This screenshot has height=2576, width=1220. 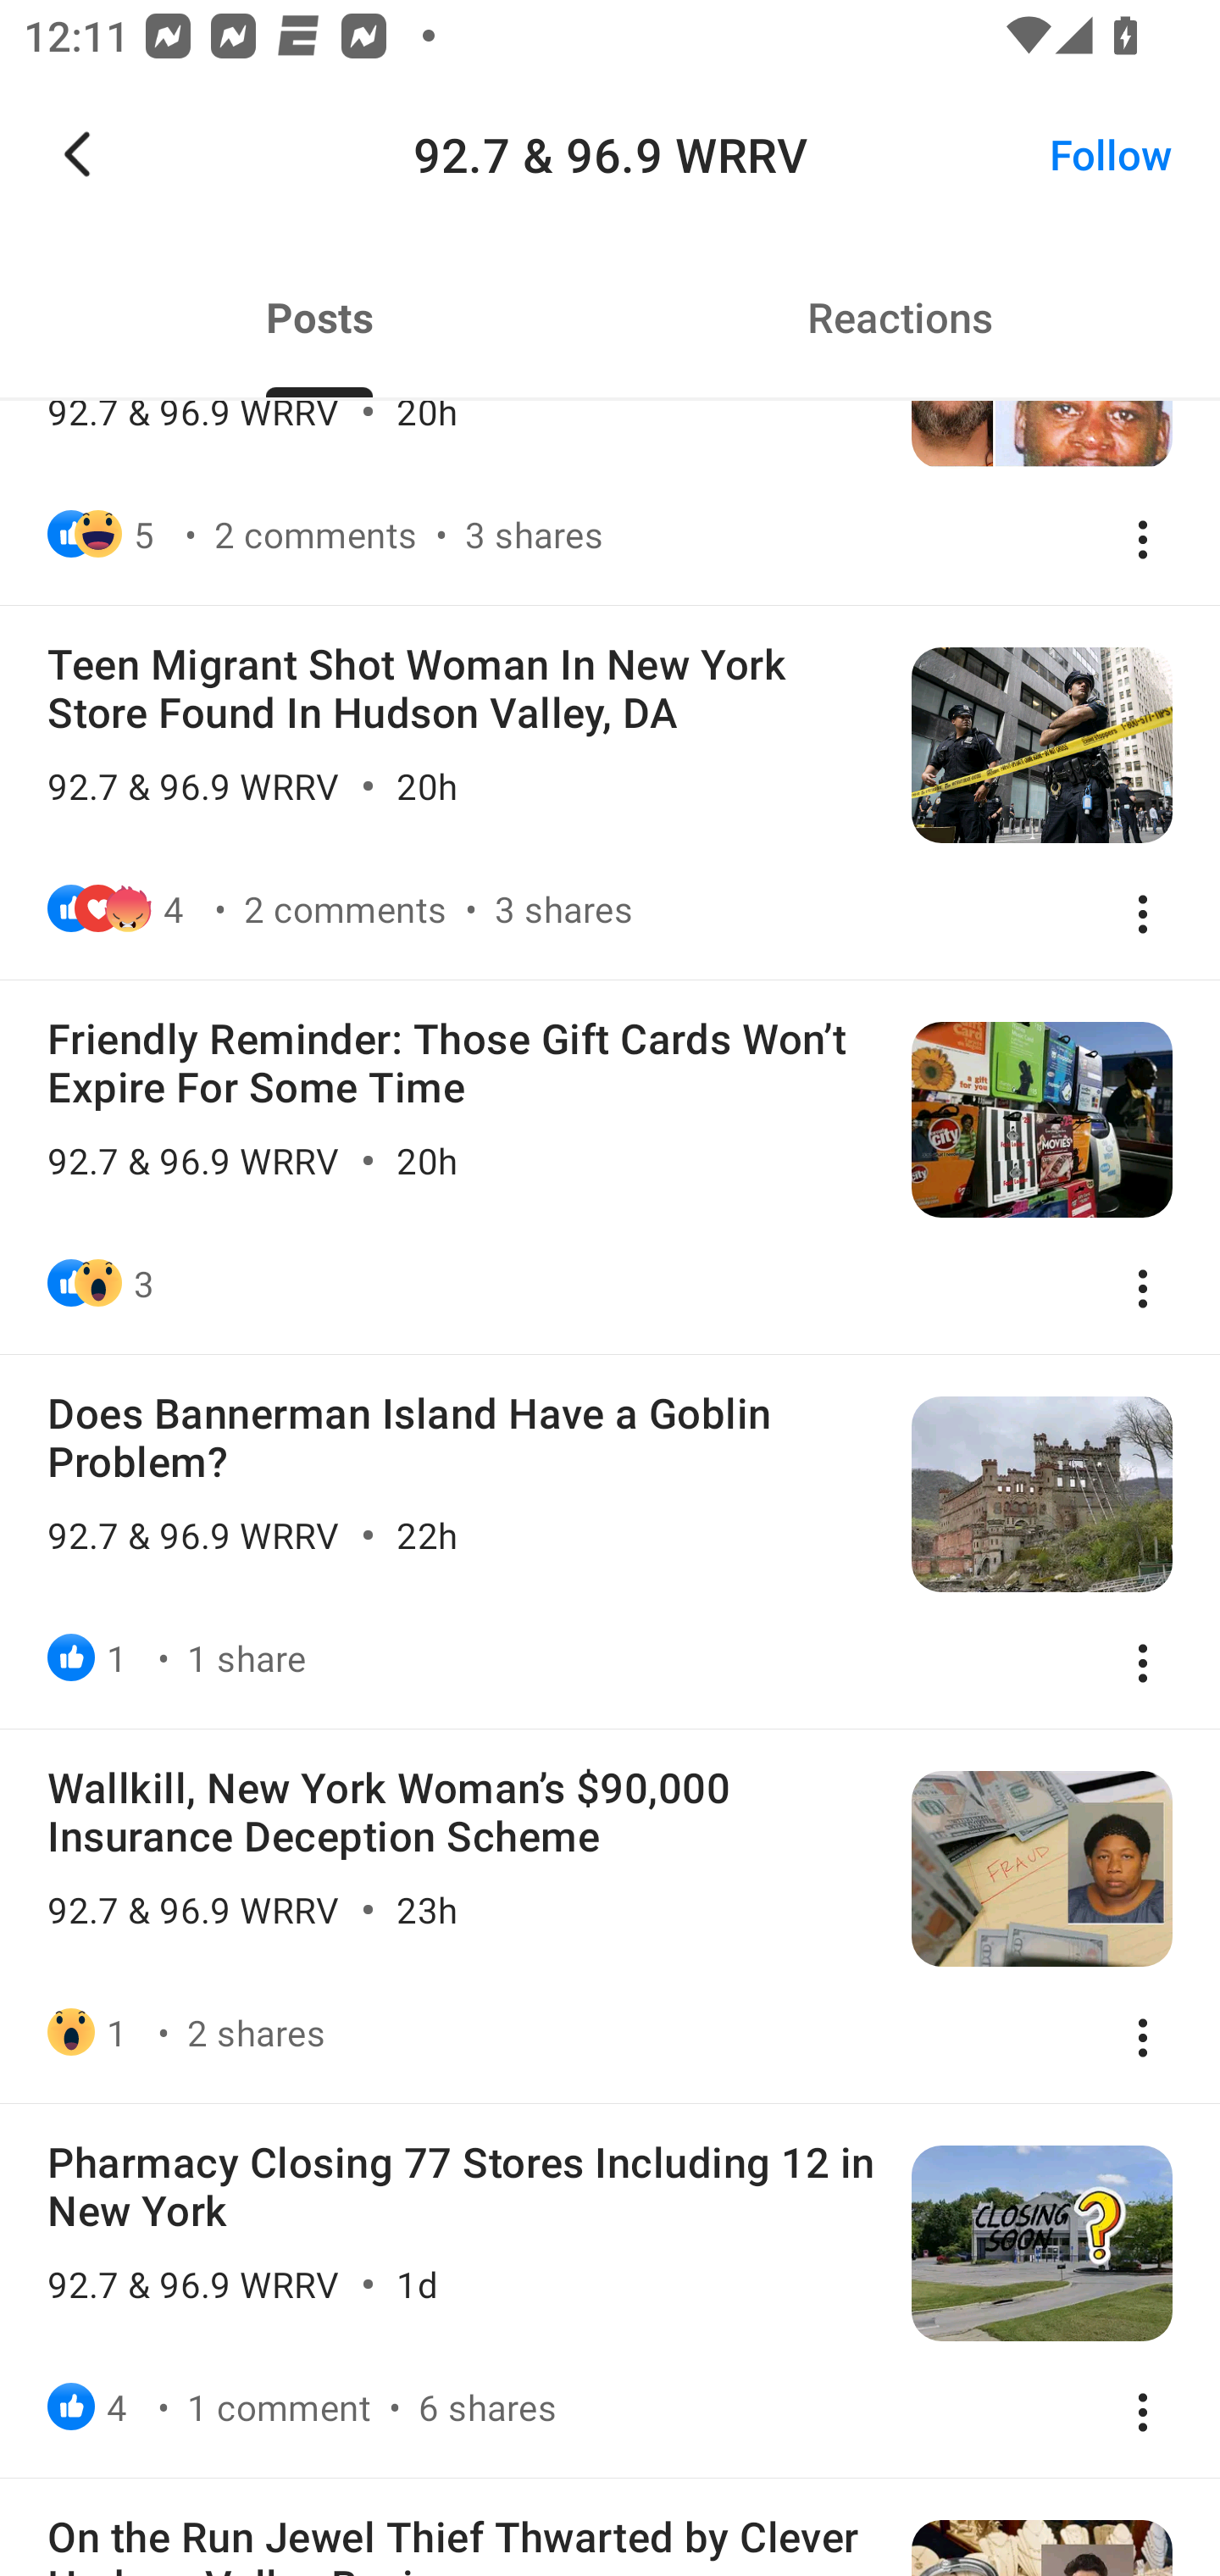 I want to click on Reactions, so click(x=900, y=317).